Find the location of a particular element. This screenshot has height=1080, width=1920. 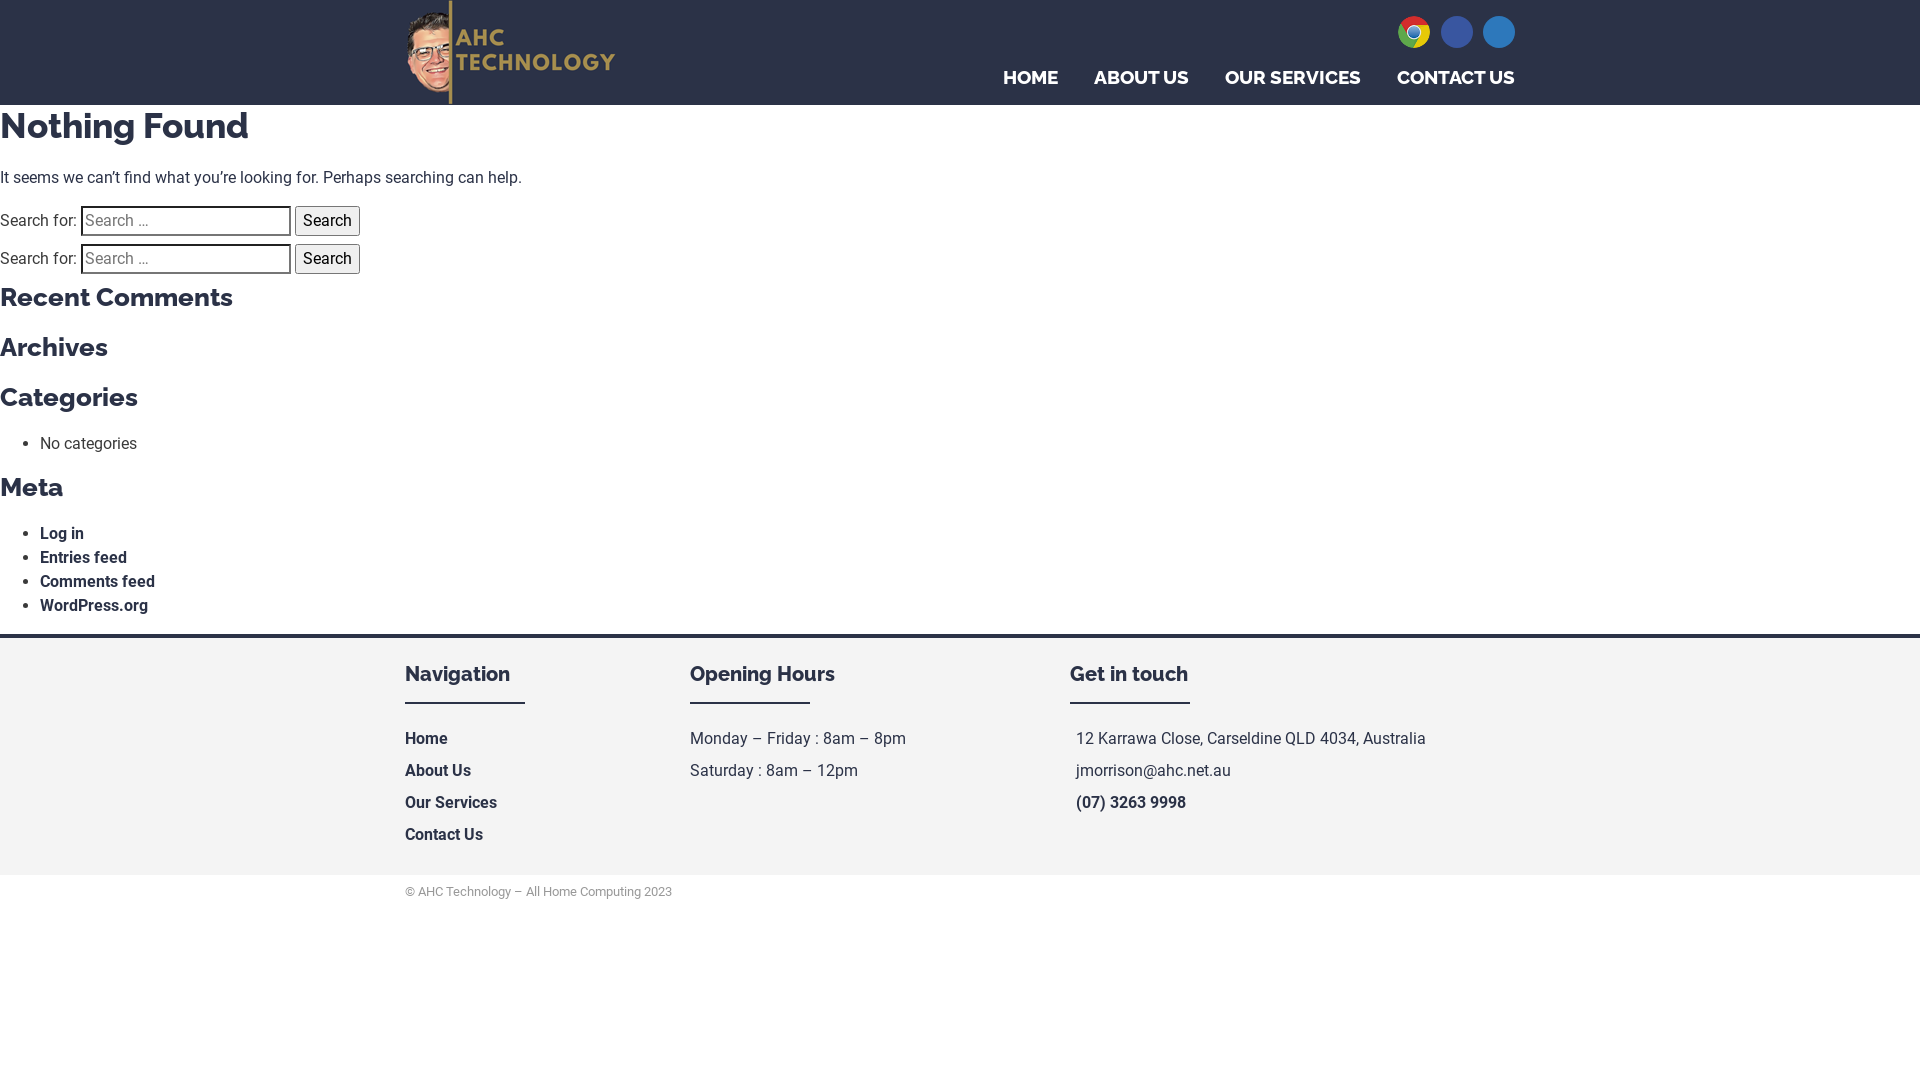

Home is located at coordinates (426, 738).